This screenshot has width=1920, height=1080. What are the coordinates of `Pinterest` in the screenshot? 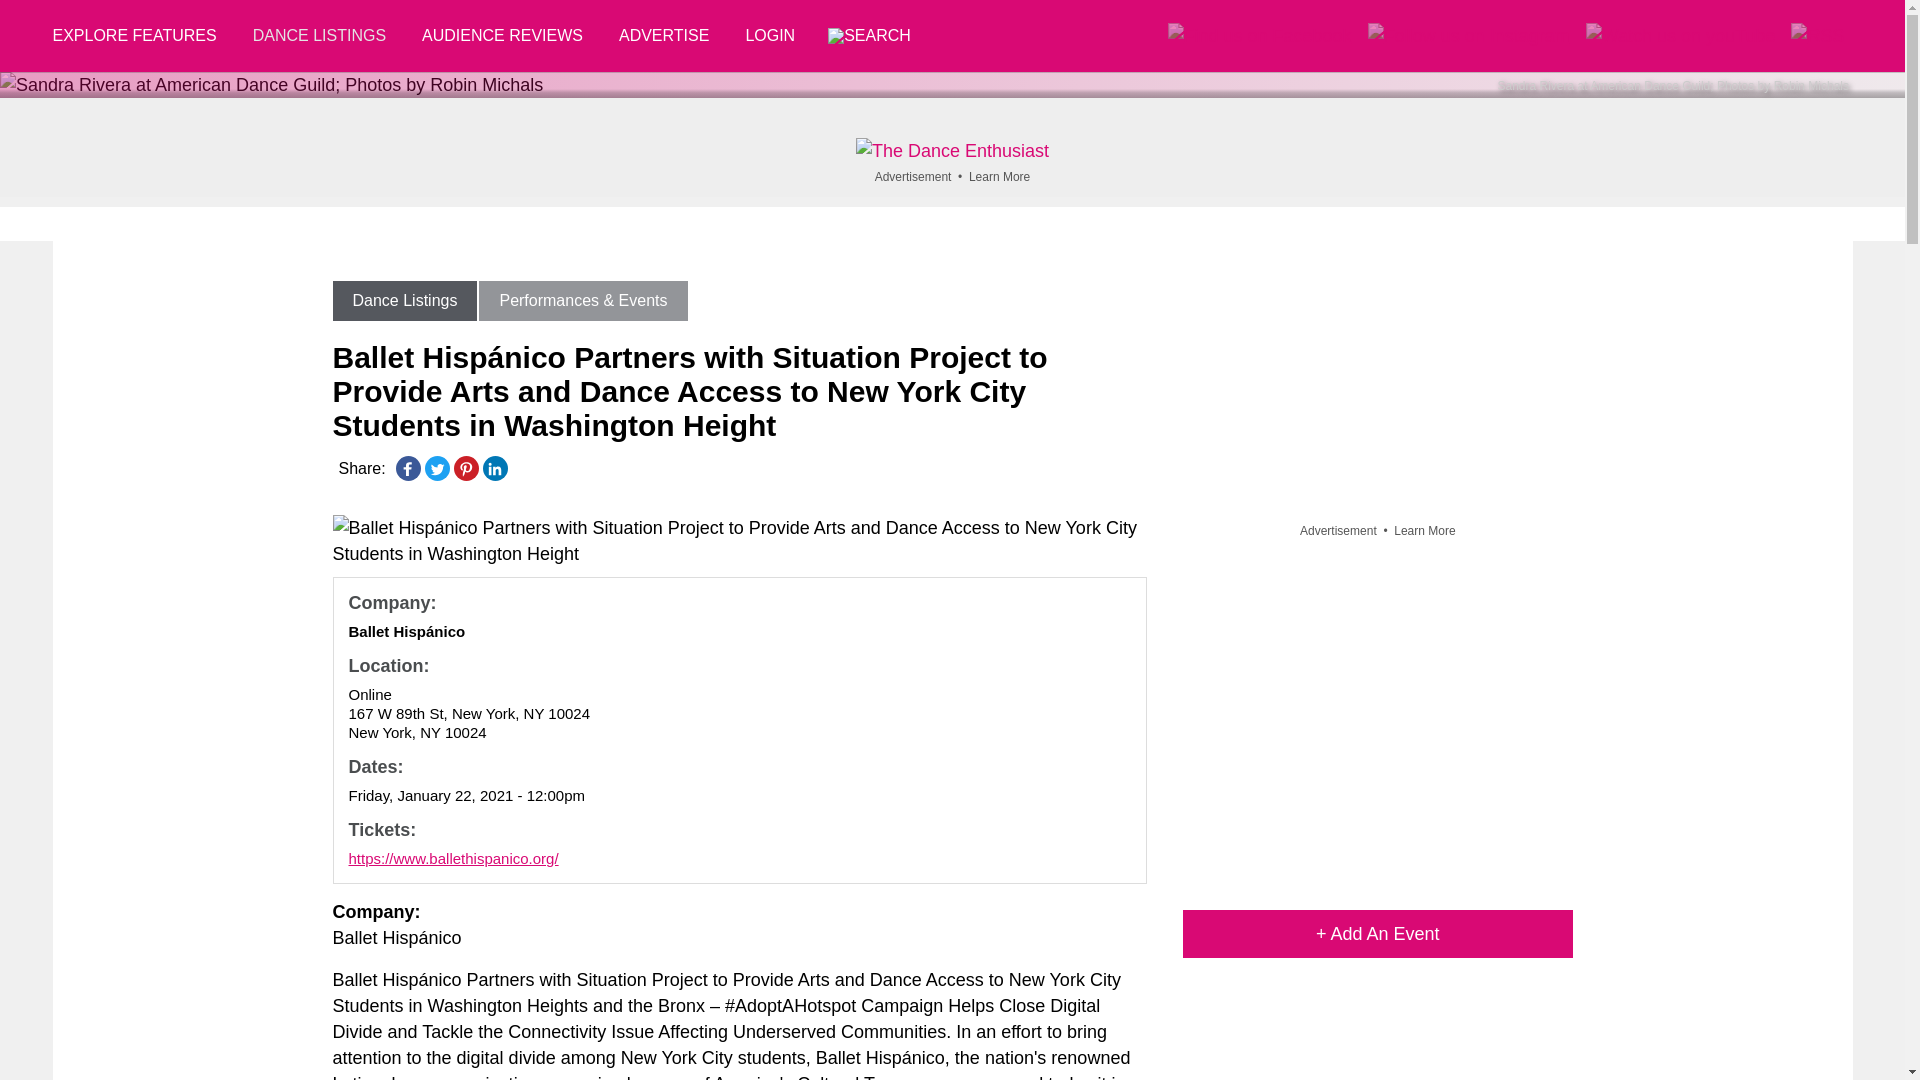 It's located at (466, 468).